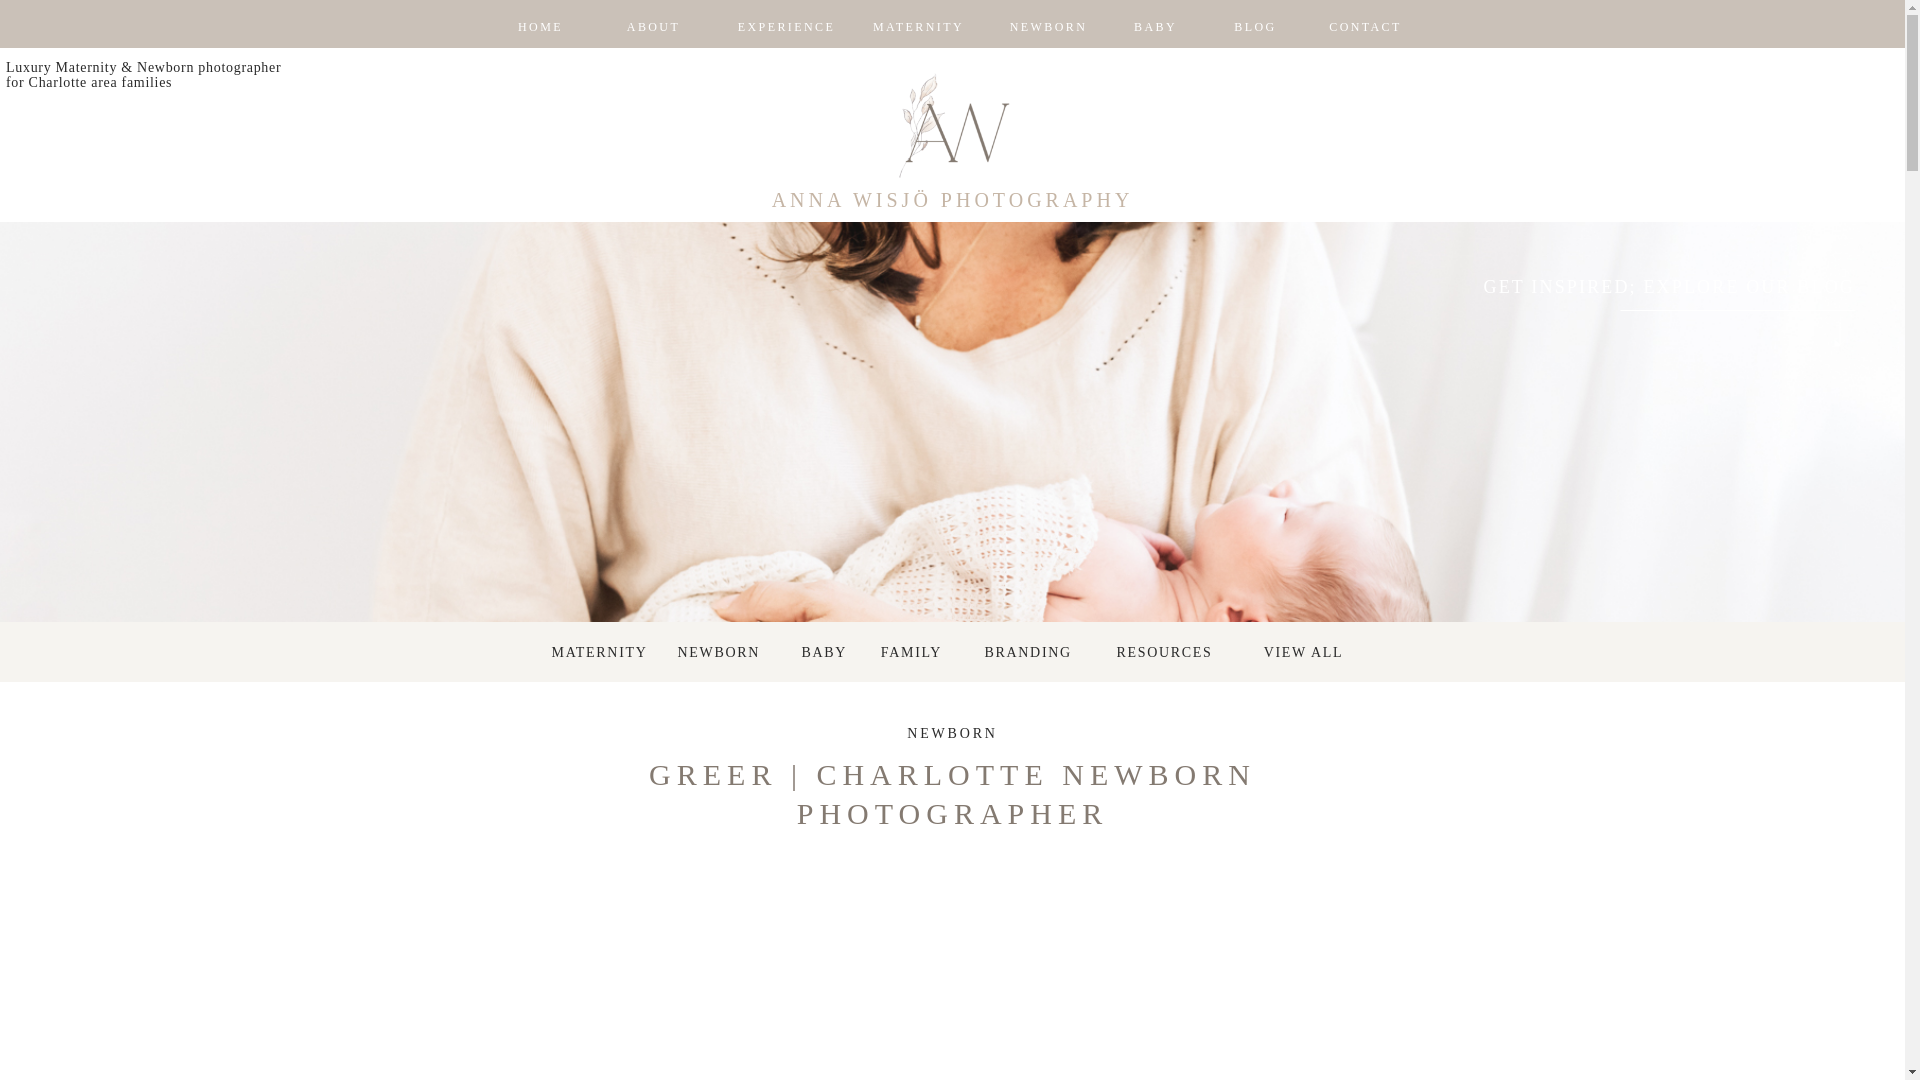  Describe the element at coordinates (1170, 652) in the screenshot. I see `RESOURCES` at that location.